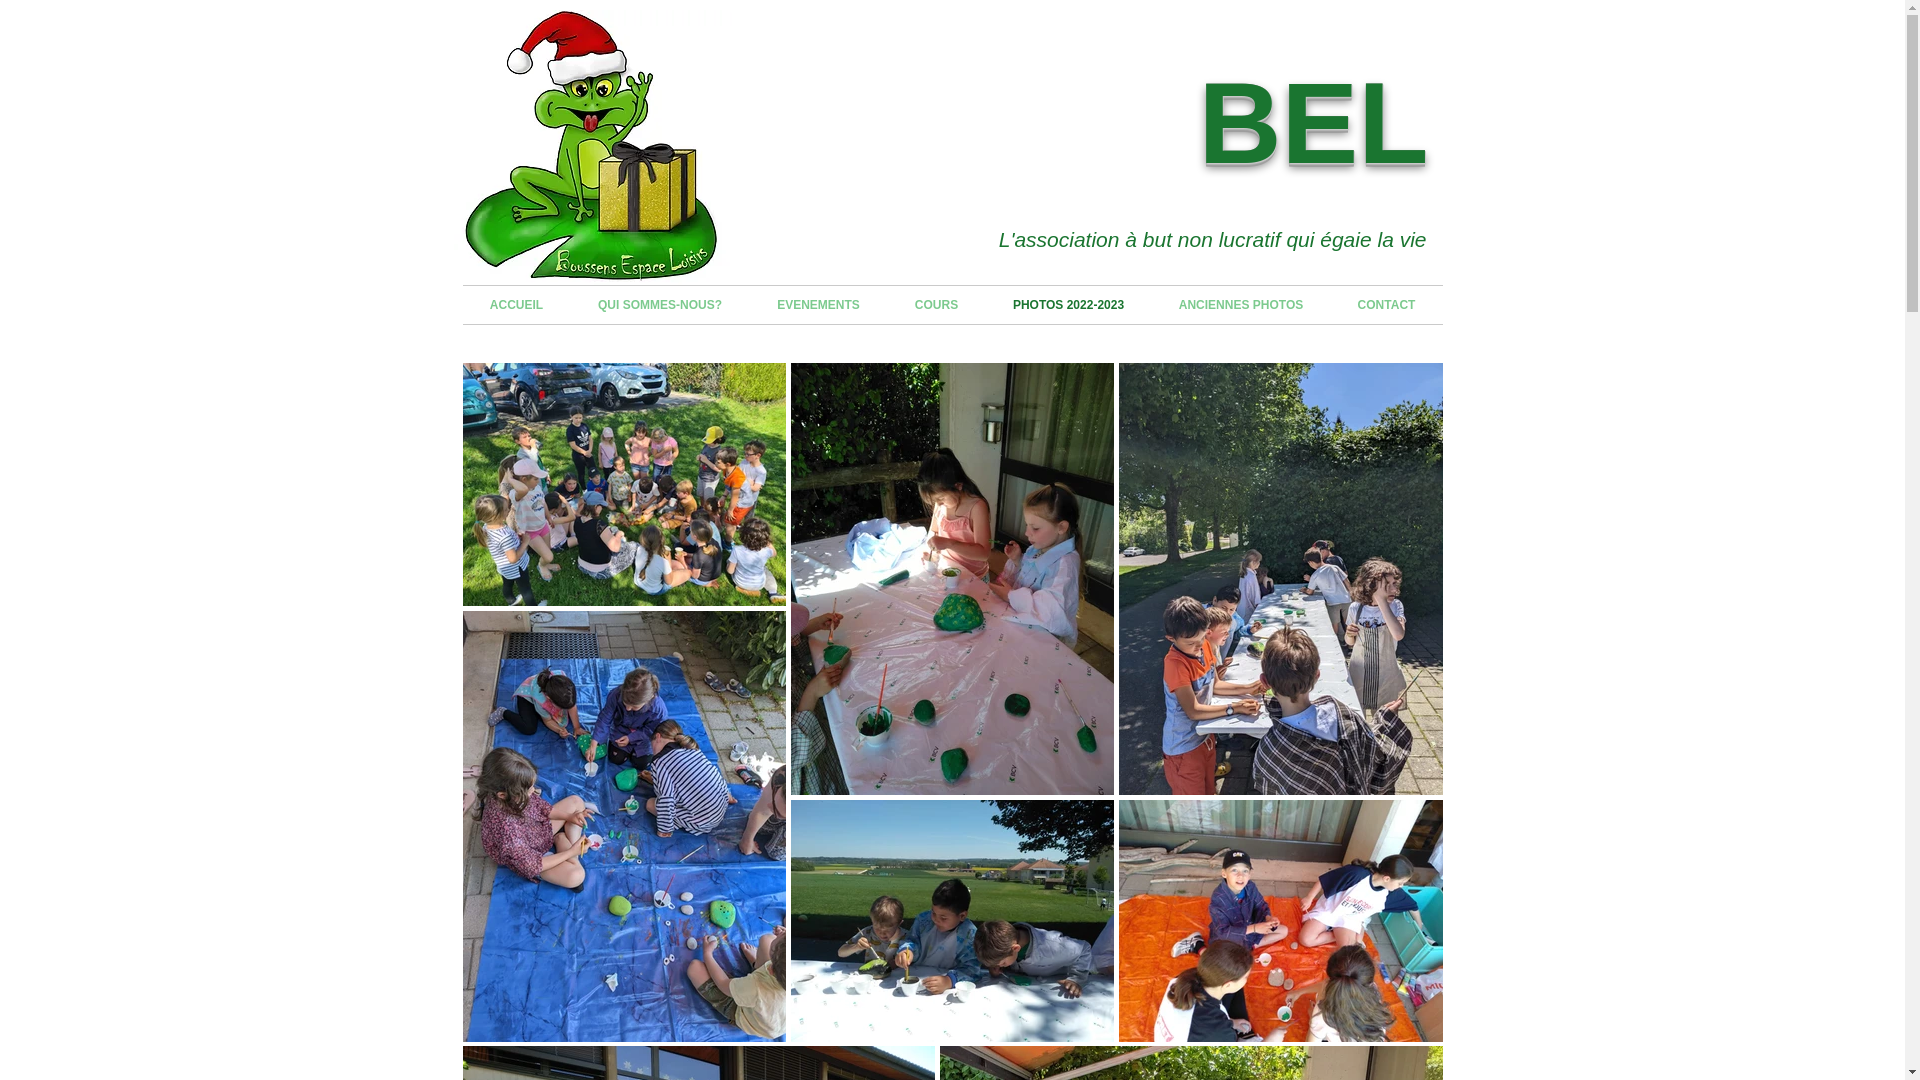  I want to click on COURS, so click(937, 305).